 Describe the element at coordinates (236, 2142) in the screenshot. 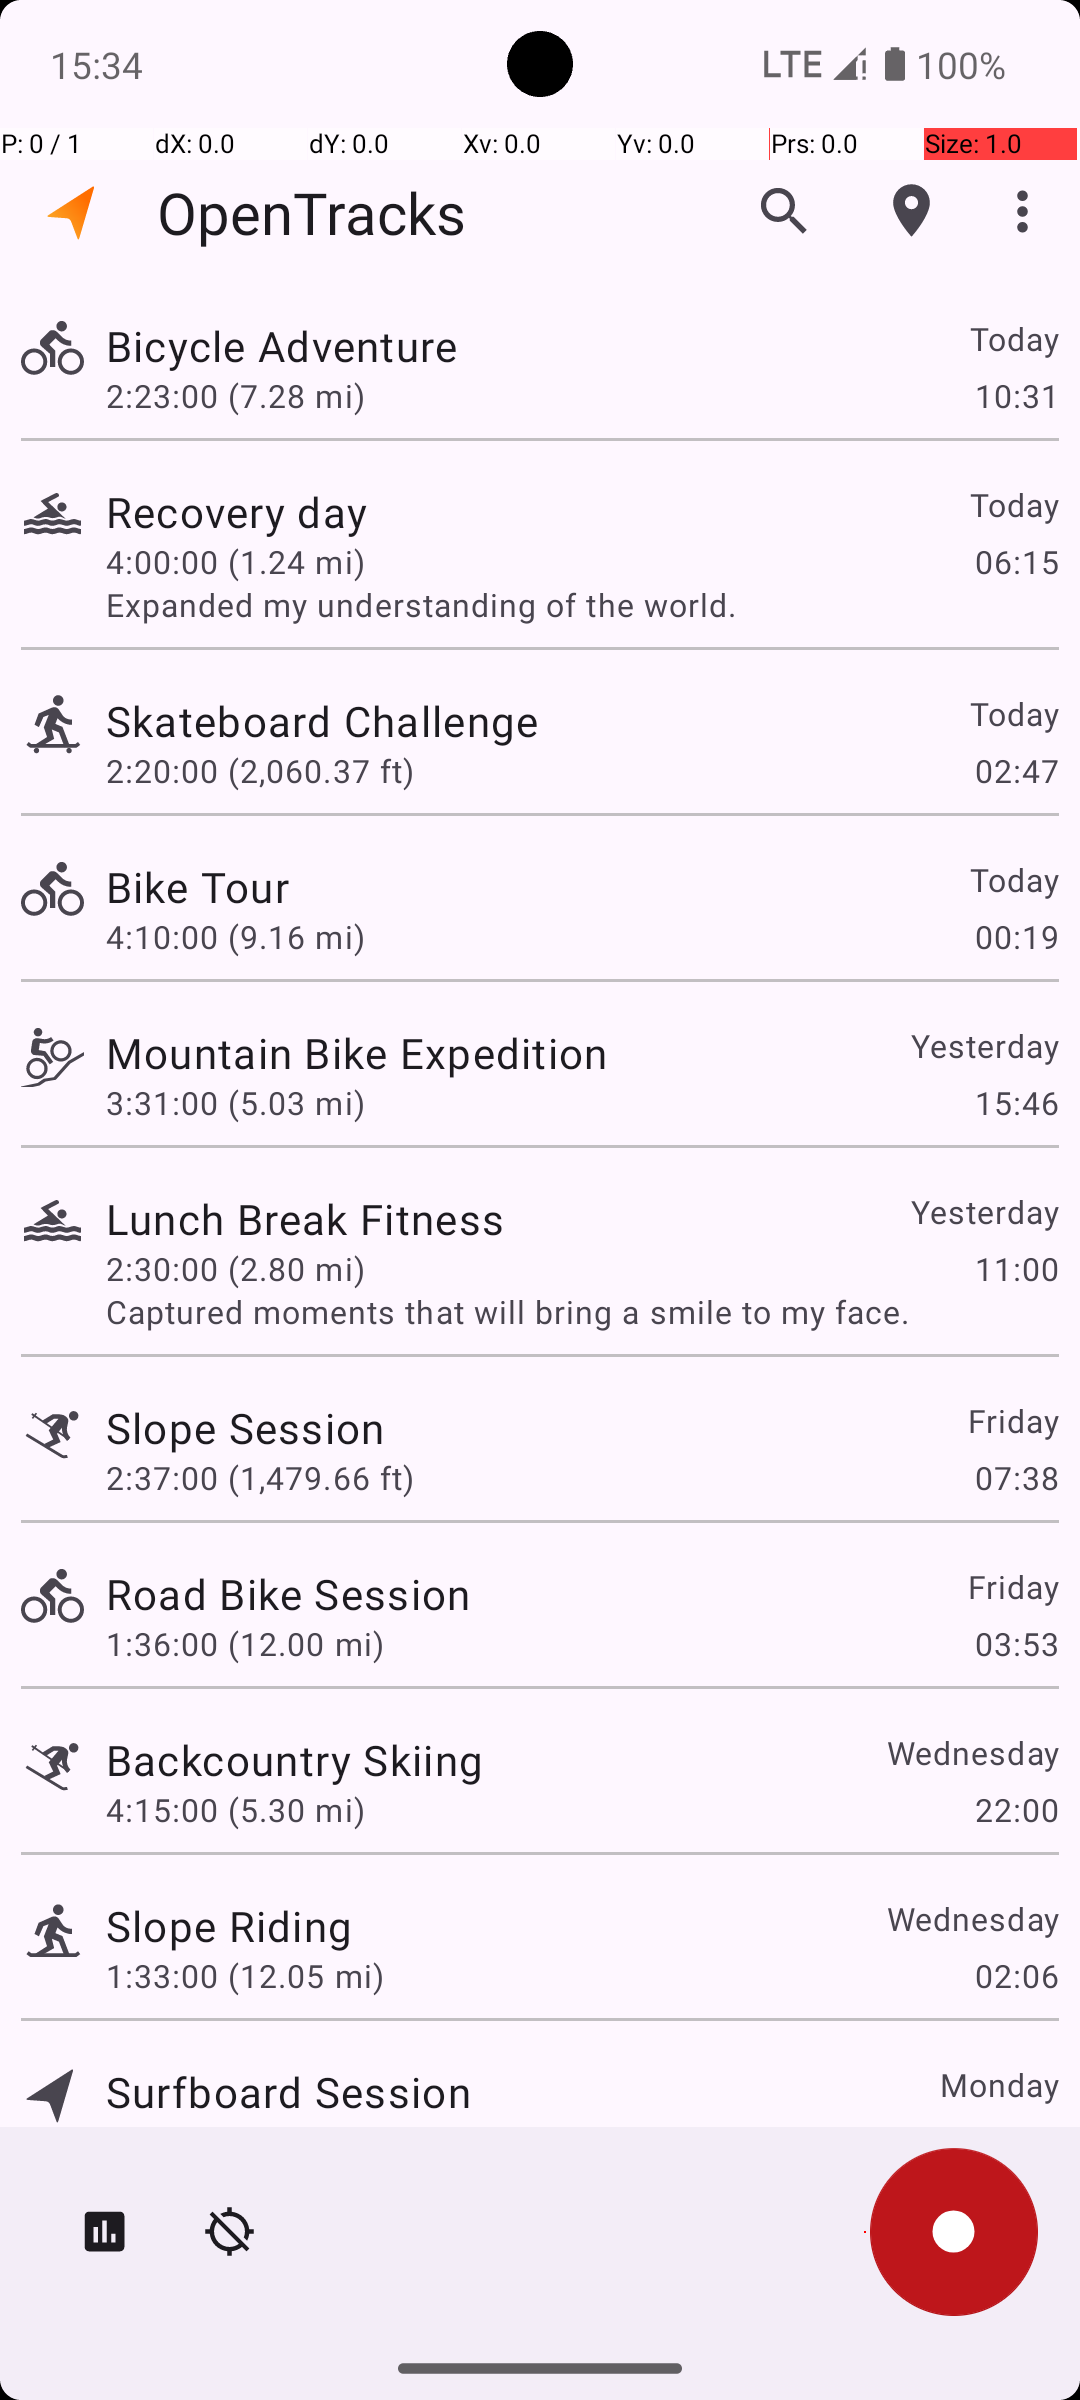

I see `3:11:00 (5.57 mi)` at that location.